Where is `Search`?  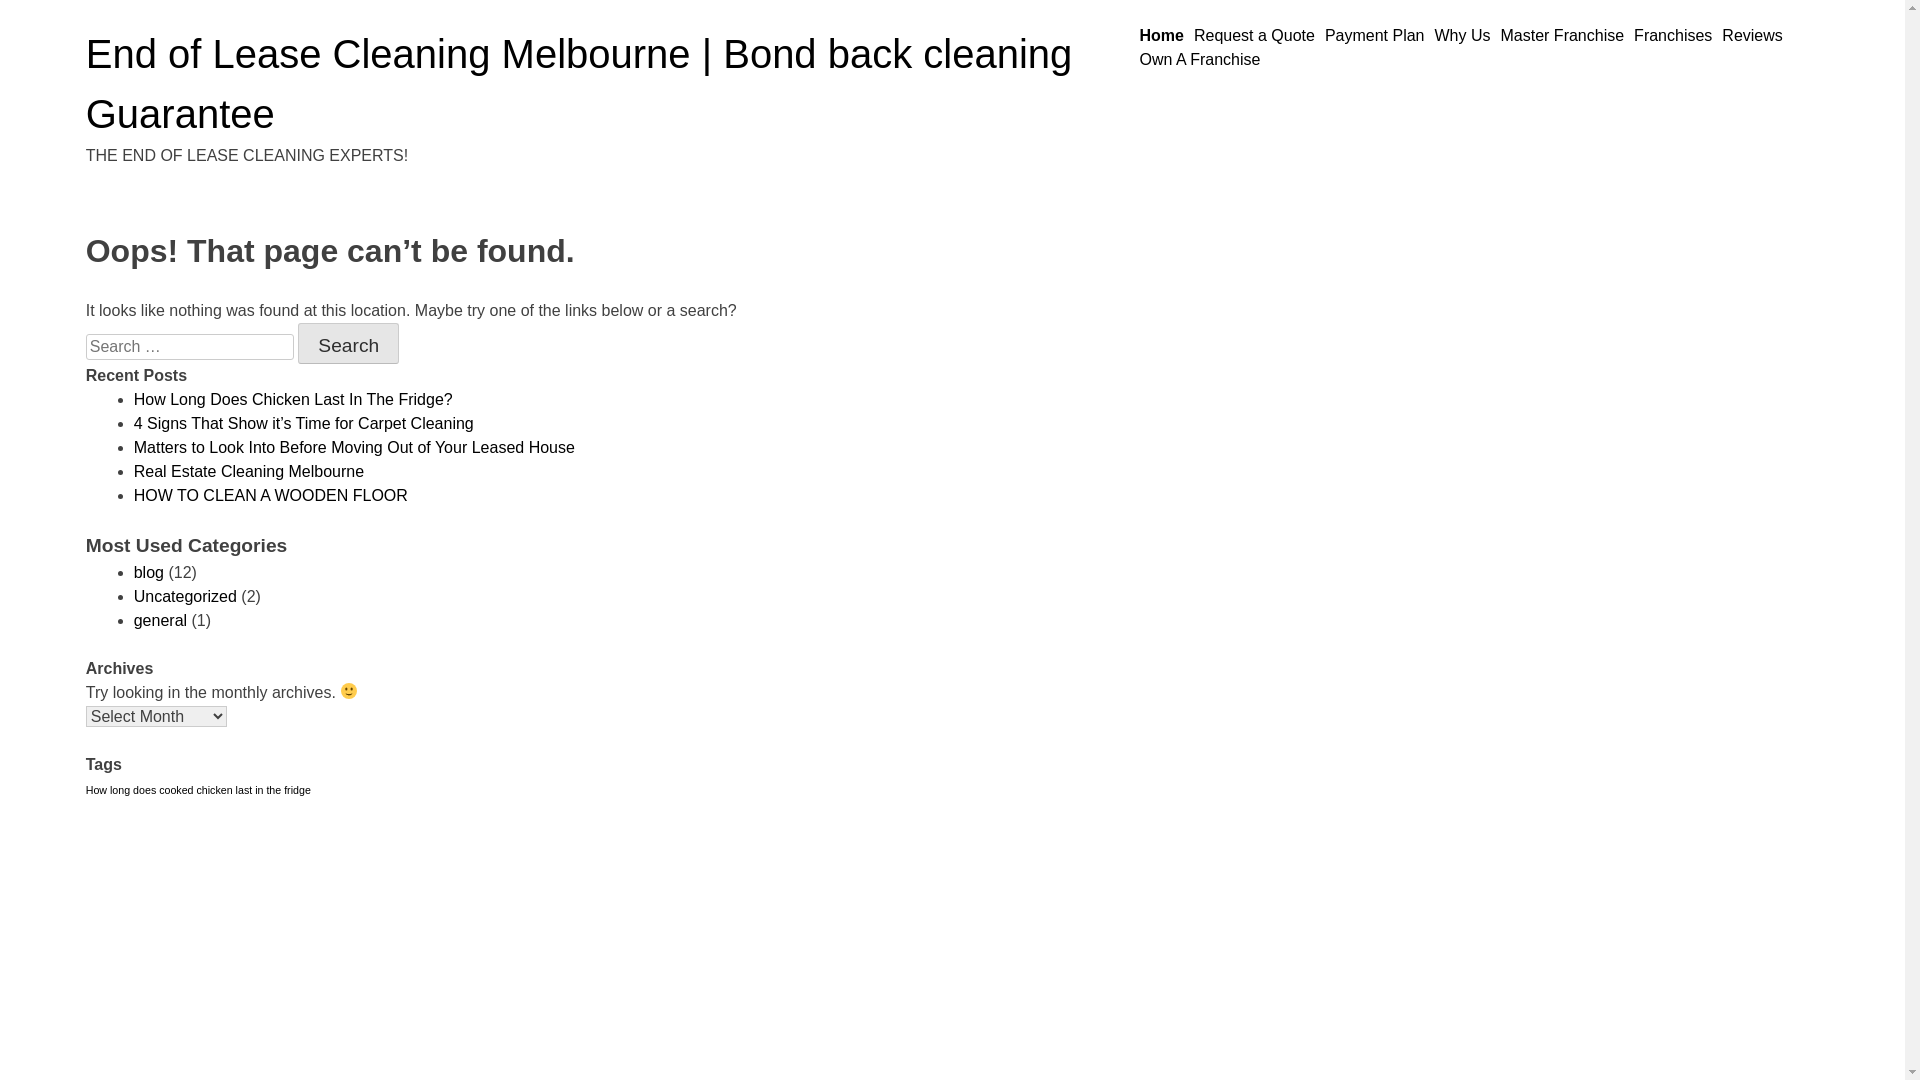 Search is located at coordinates (348, 343).